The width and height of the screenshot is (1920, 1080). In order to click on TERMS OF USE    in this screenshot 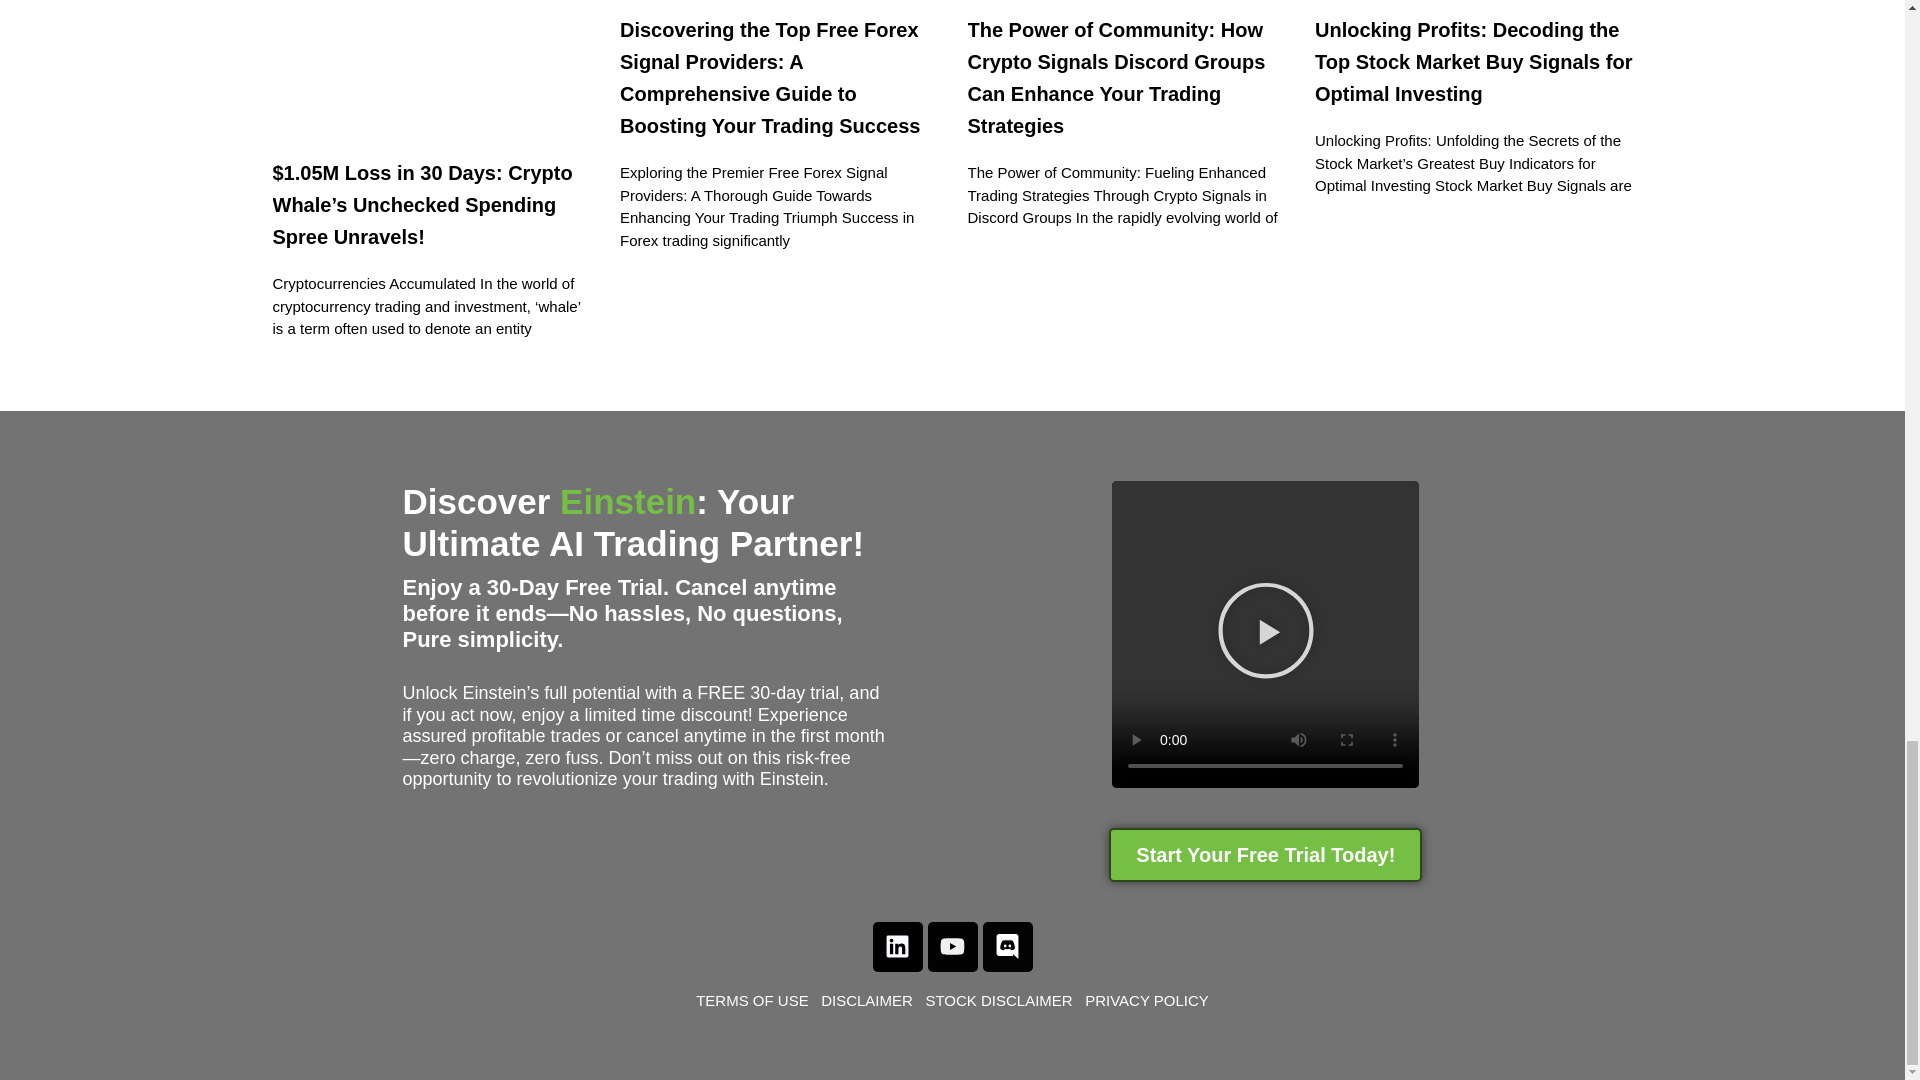, I will do `click(758, 999)`.